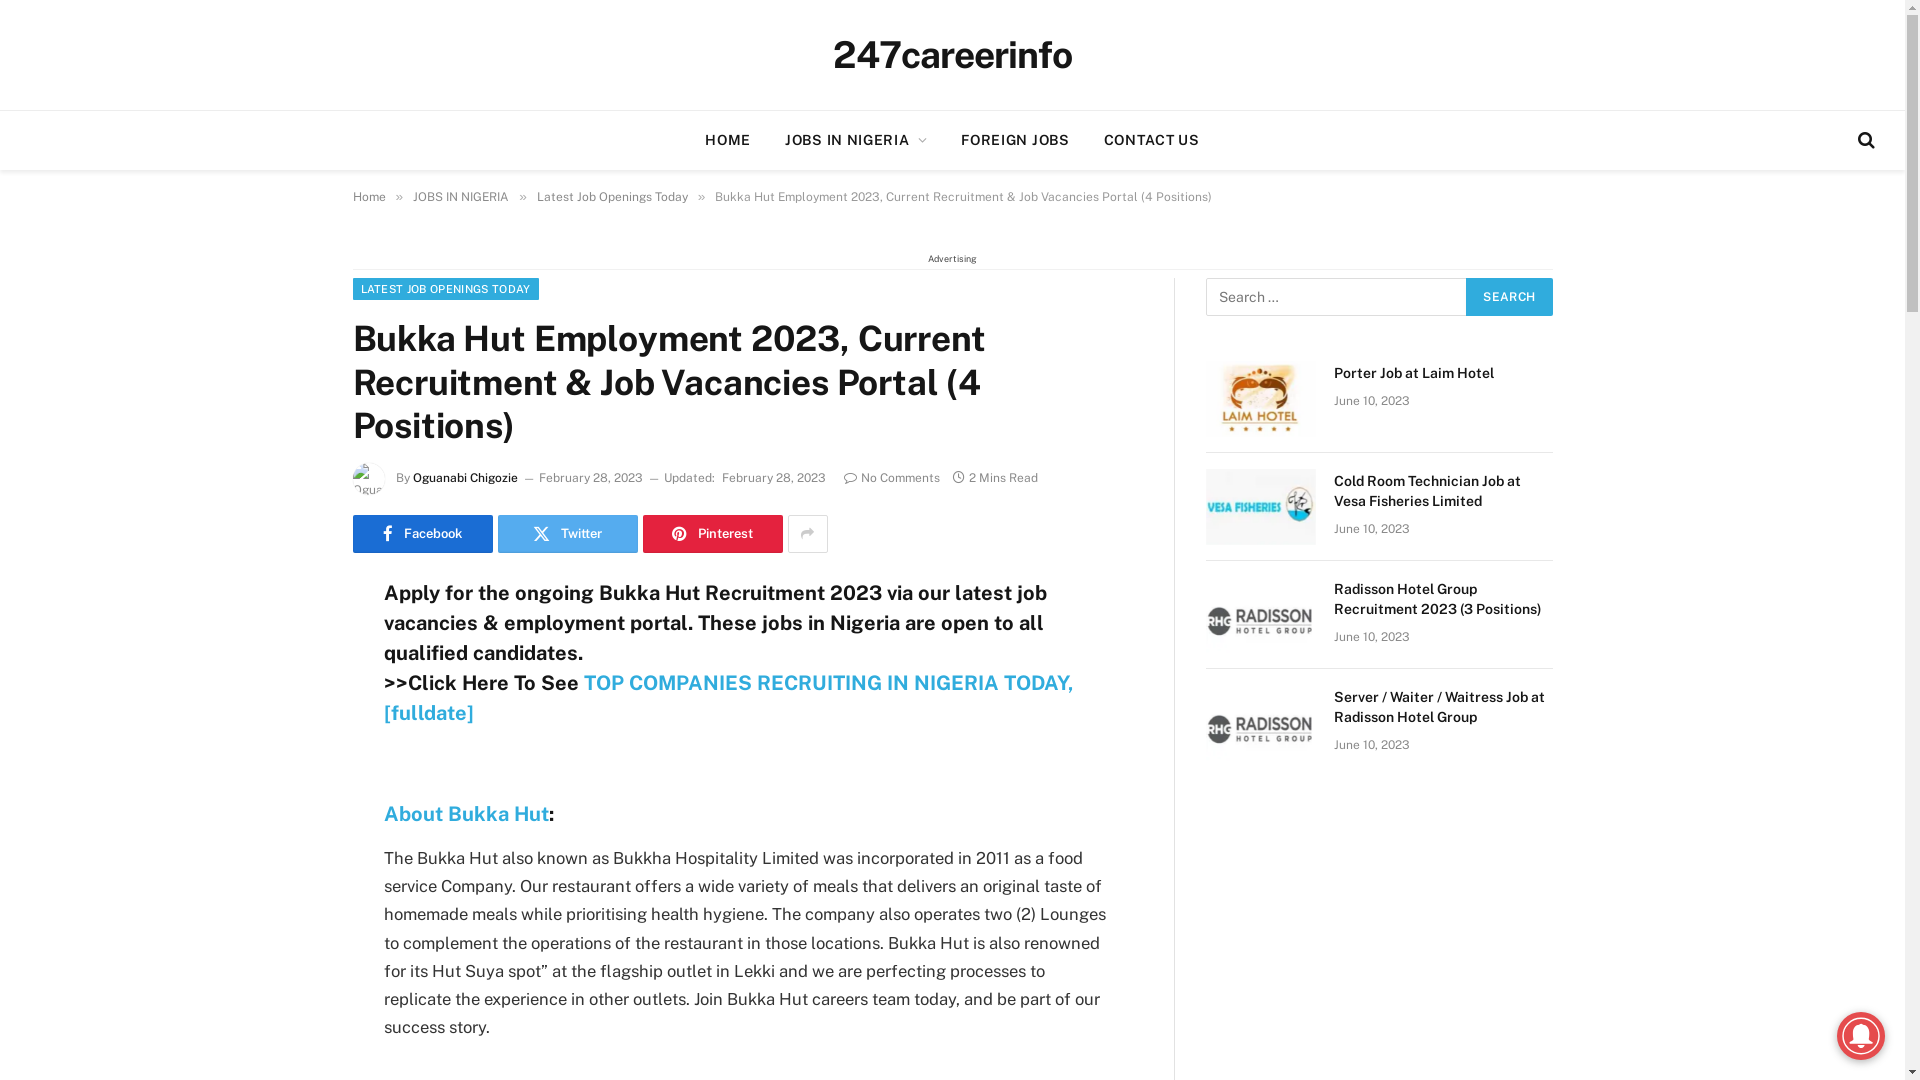 The image size is (1920, 1080). What do you see at coordinates (464, 478) in the screenshot?
I see `Oguanabi Chigozie` at bounding box center [464, 478].